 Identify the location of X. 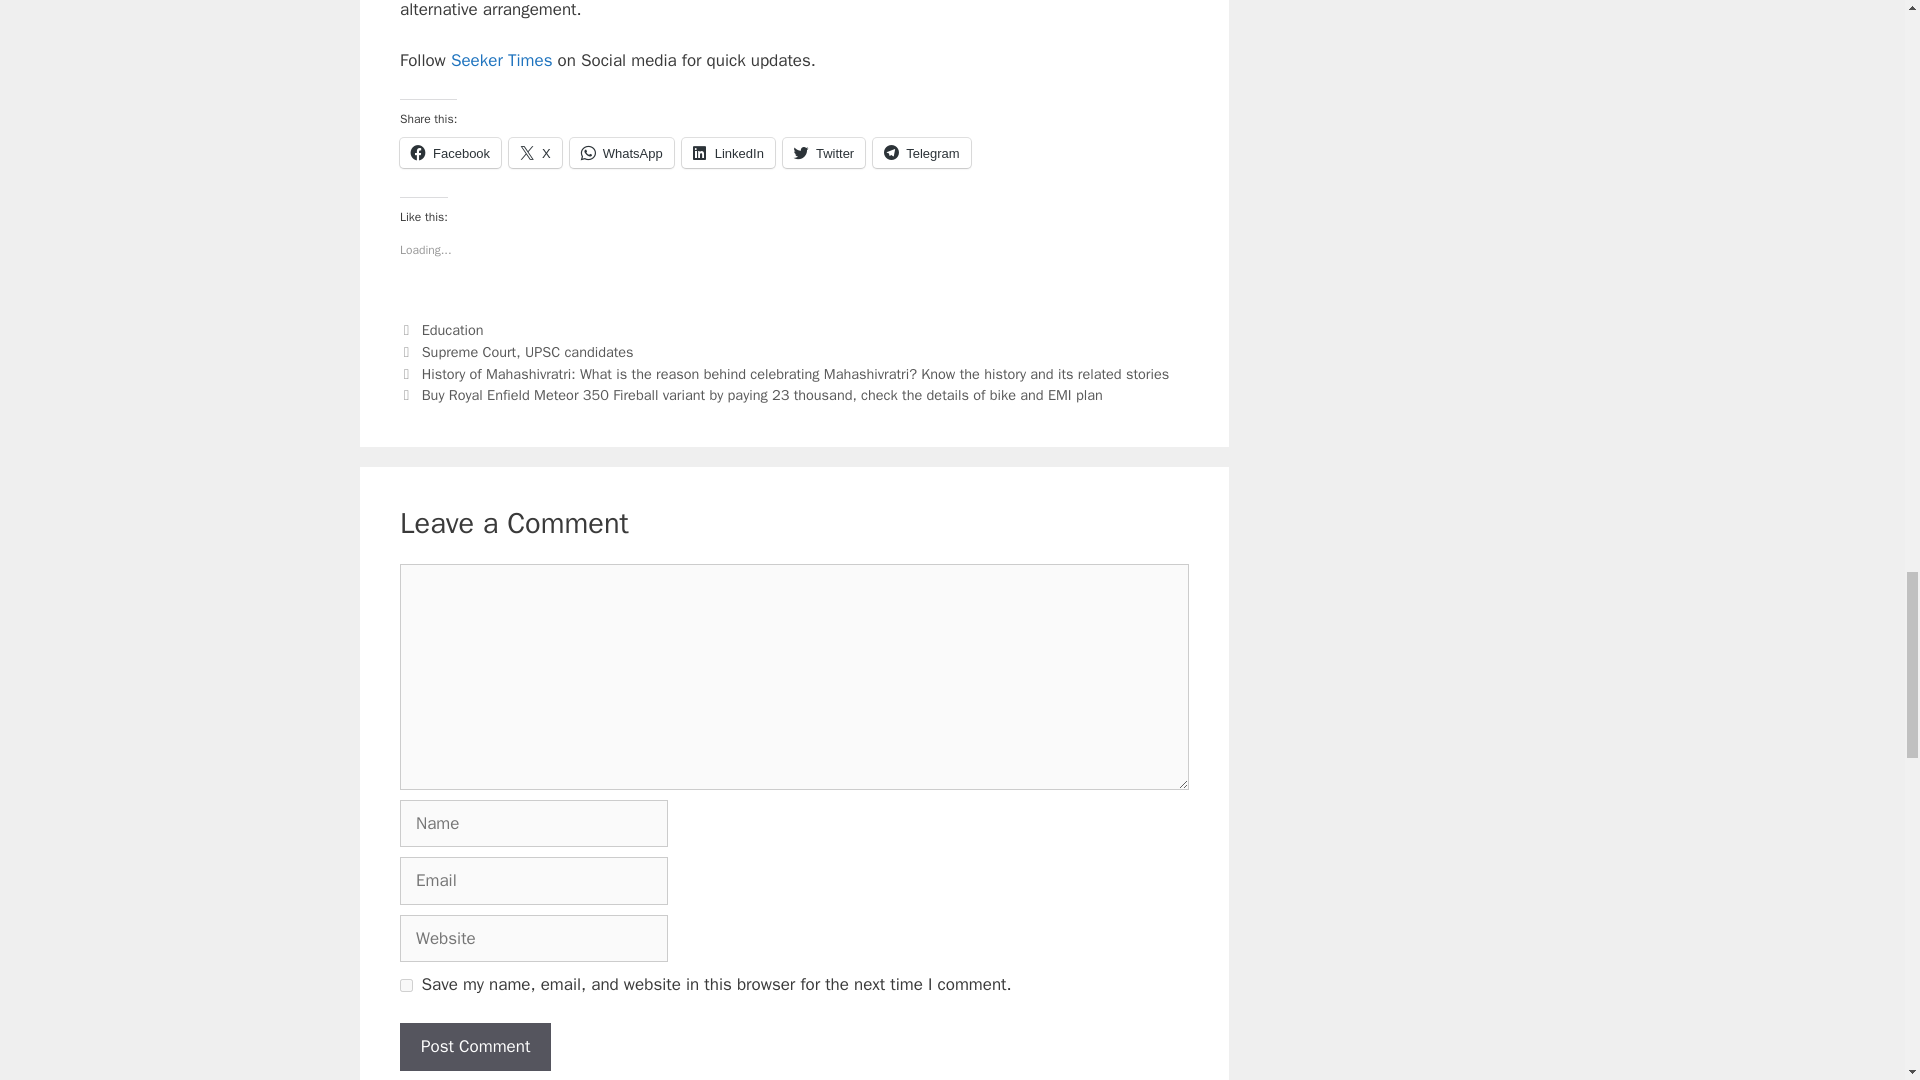
(535, 153).